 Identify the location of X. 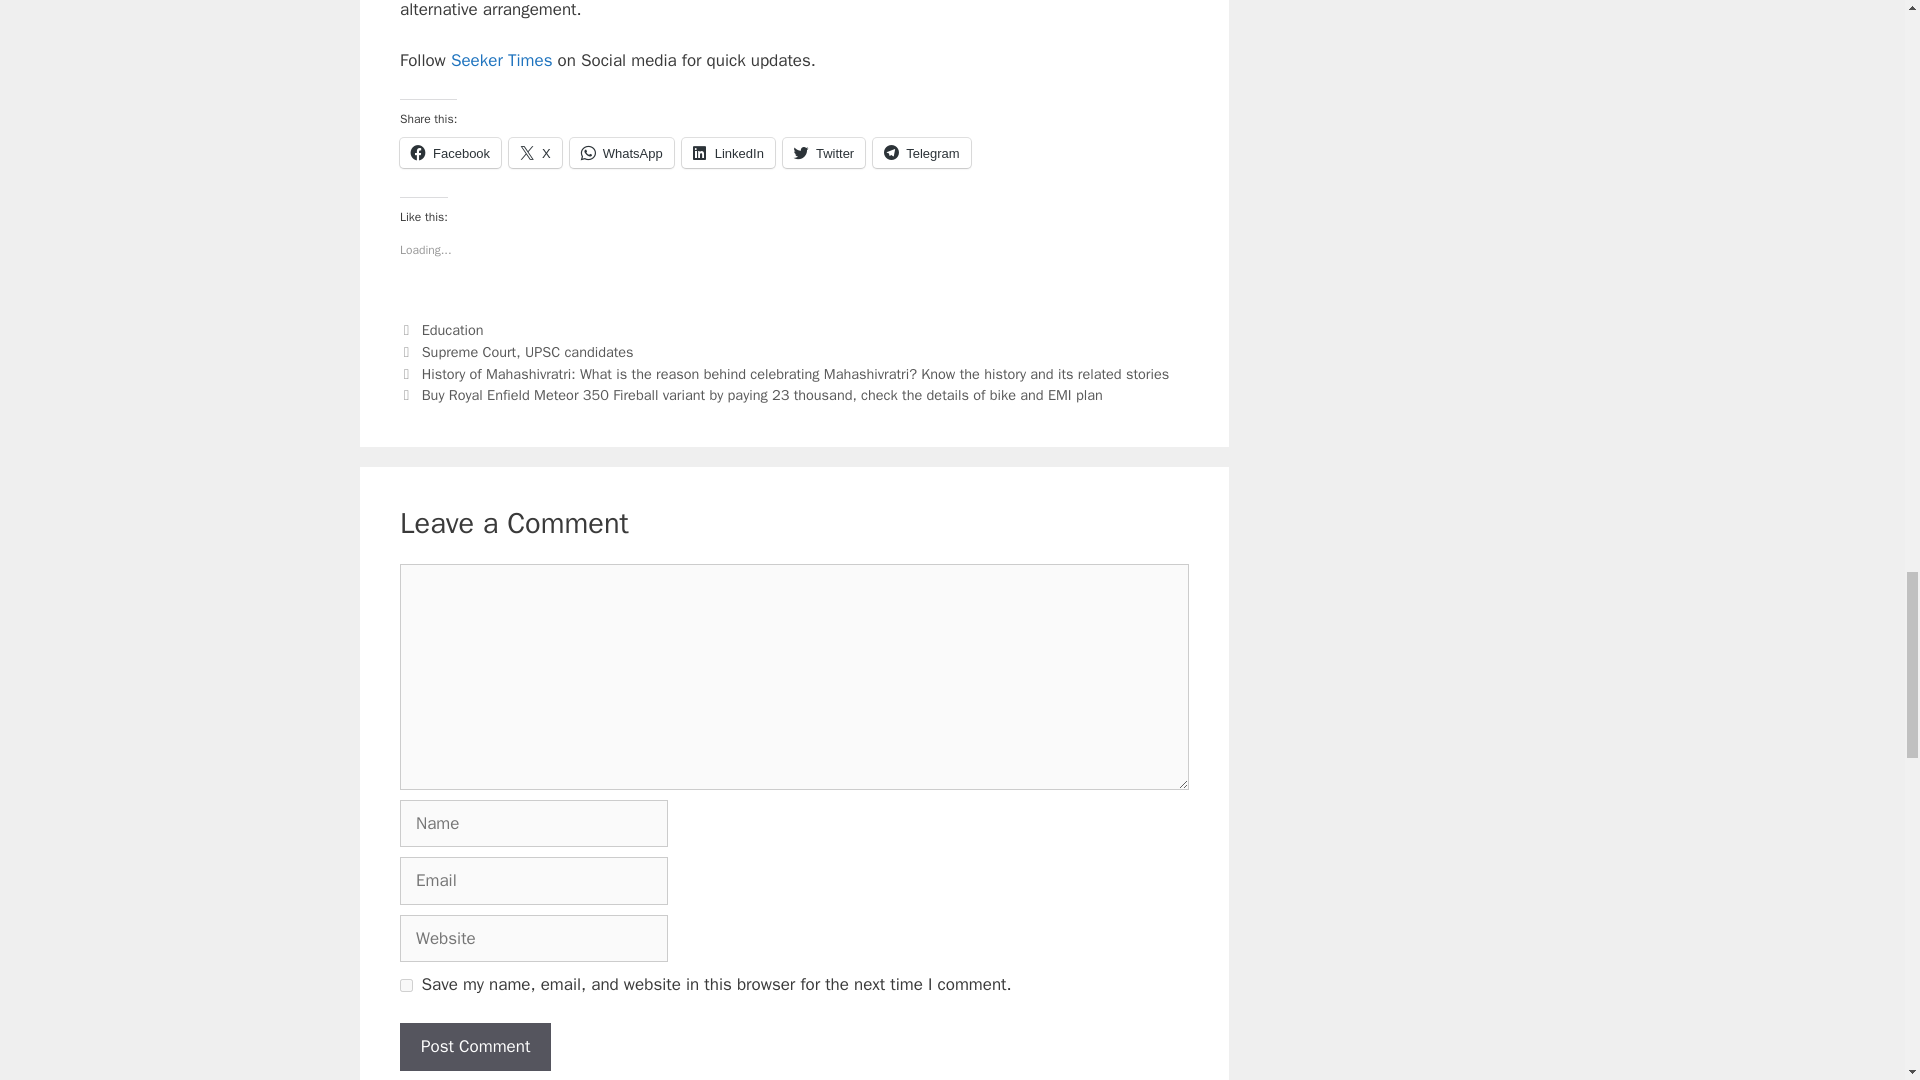
(535, 153).